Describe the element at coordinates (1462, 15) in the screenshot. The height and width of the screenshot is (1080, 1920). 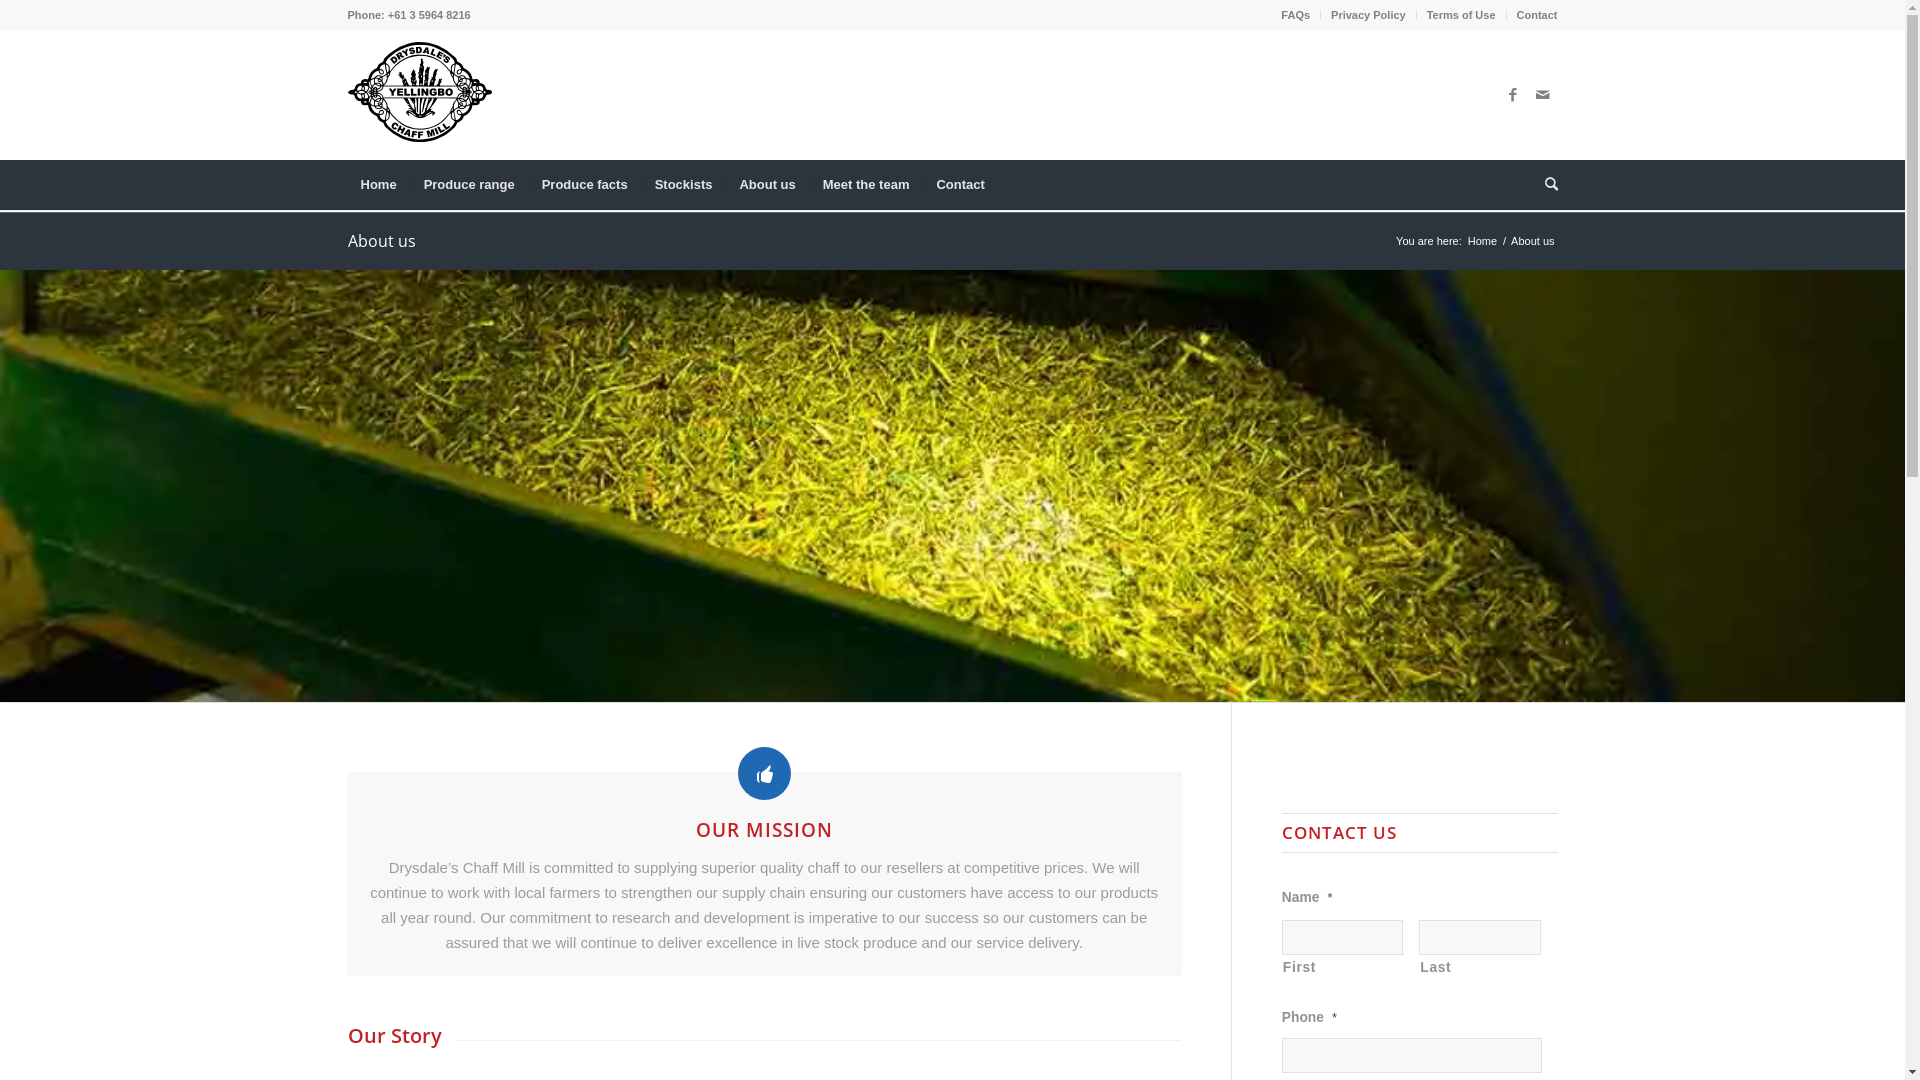
I see `Terms of Use` at that location.